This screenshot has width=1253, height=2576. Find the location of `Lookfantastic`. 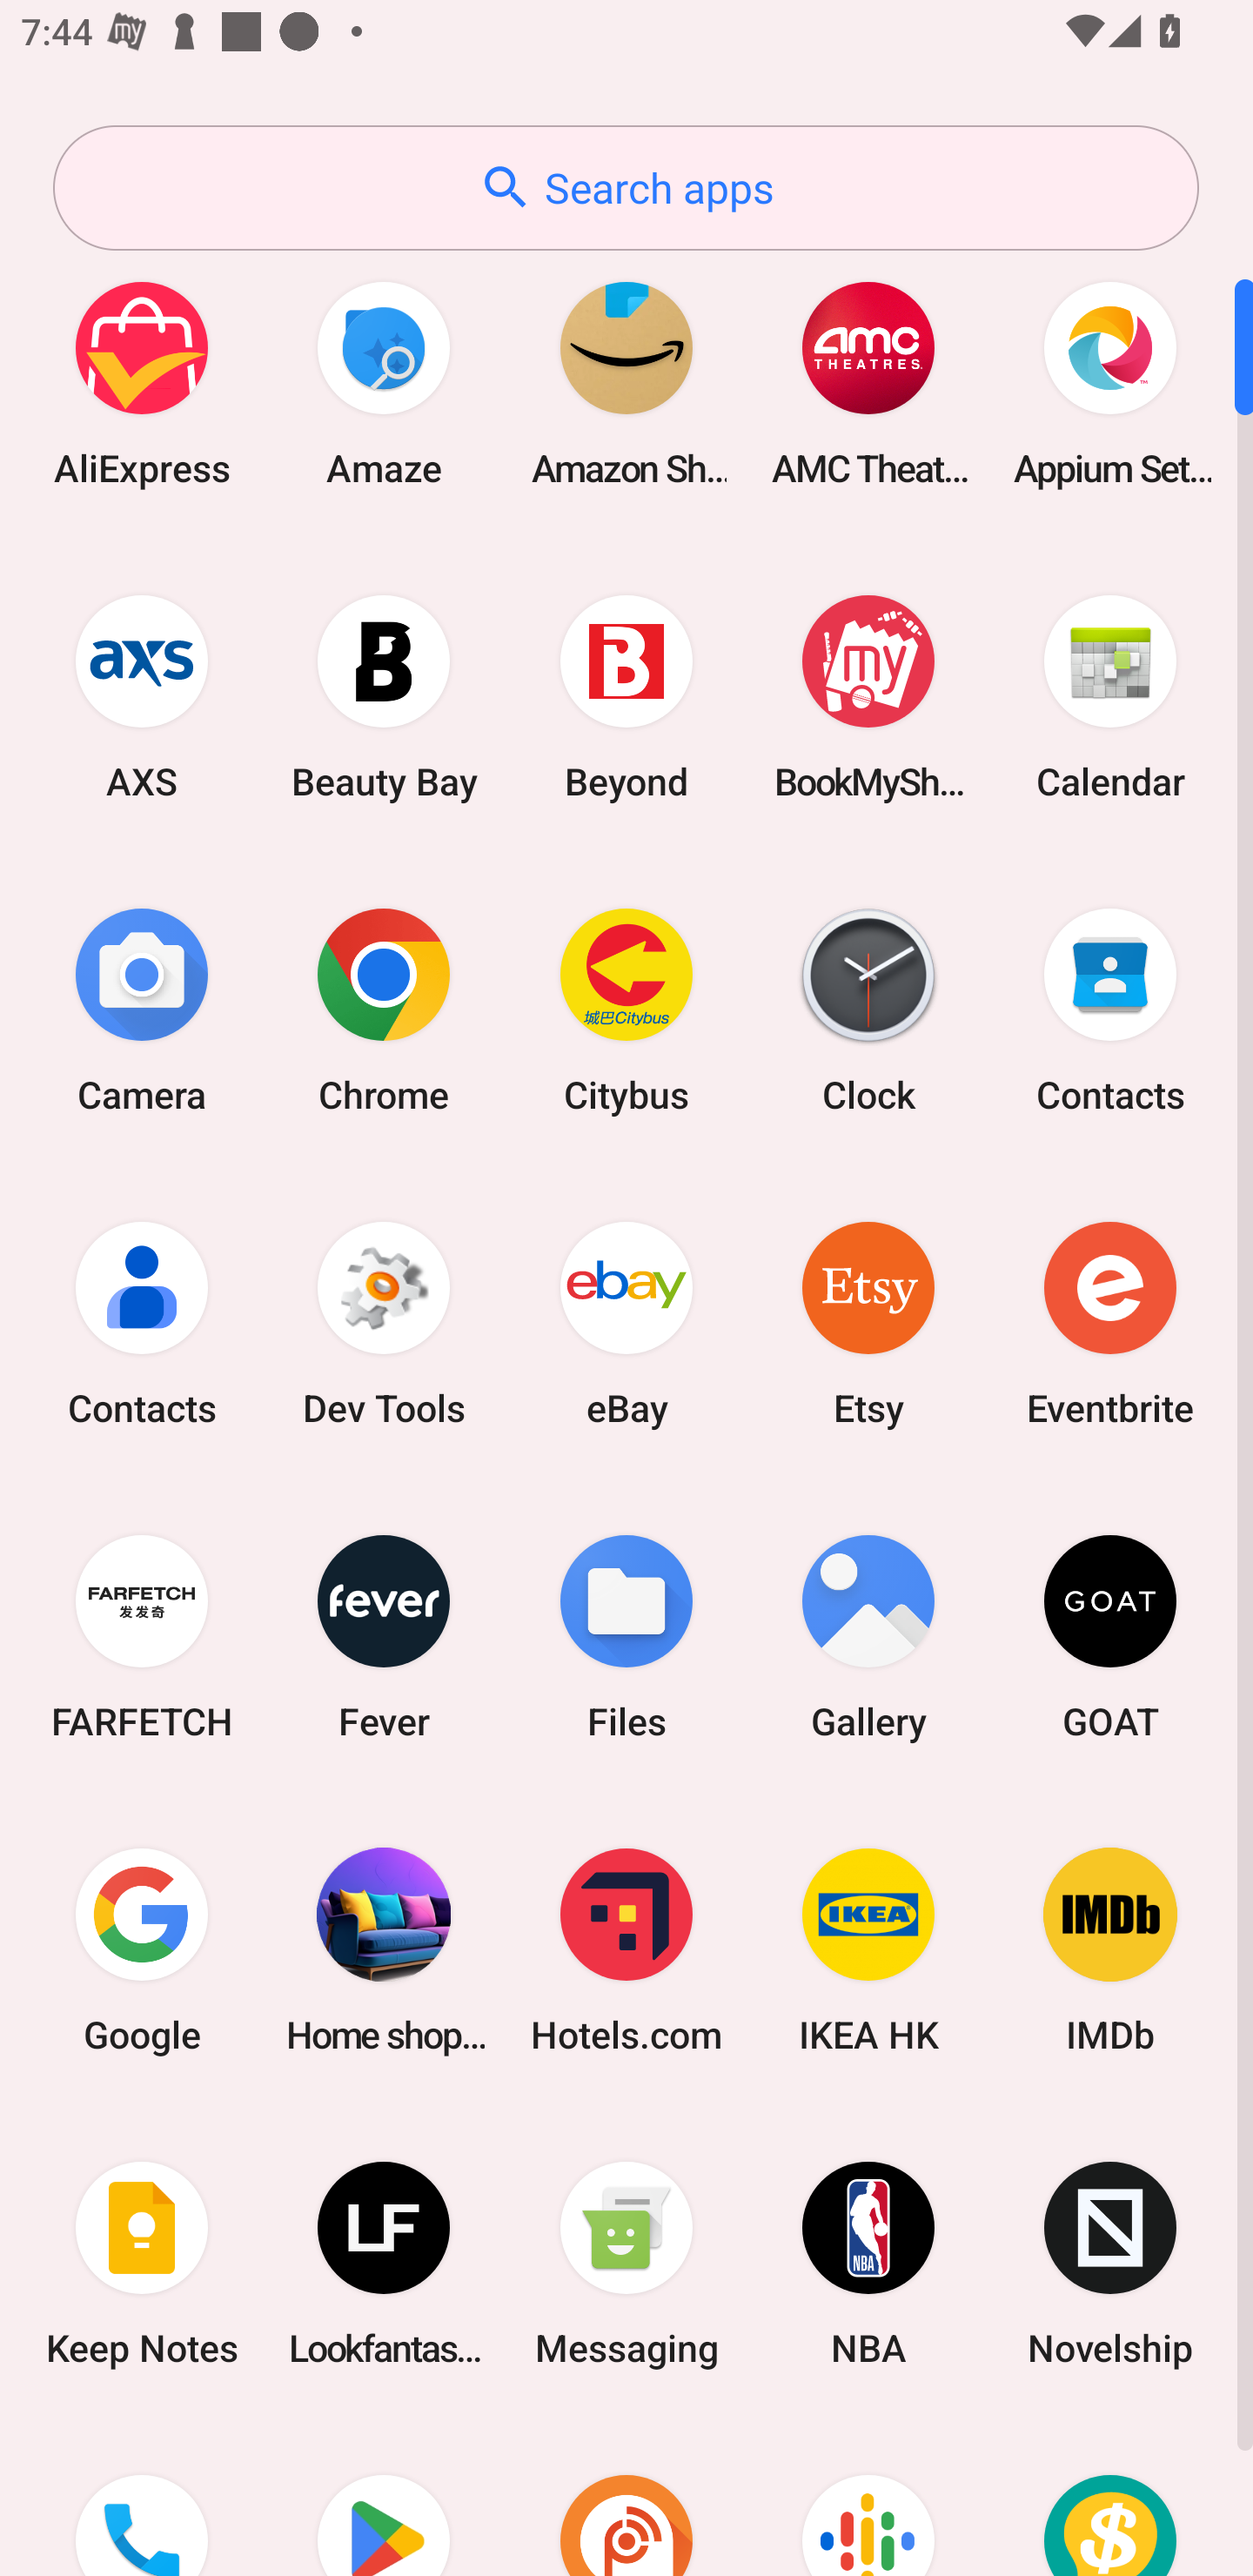

Lookfantastic is located at coordinates (384, 2264).